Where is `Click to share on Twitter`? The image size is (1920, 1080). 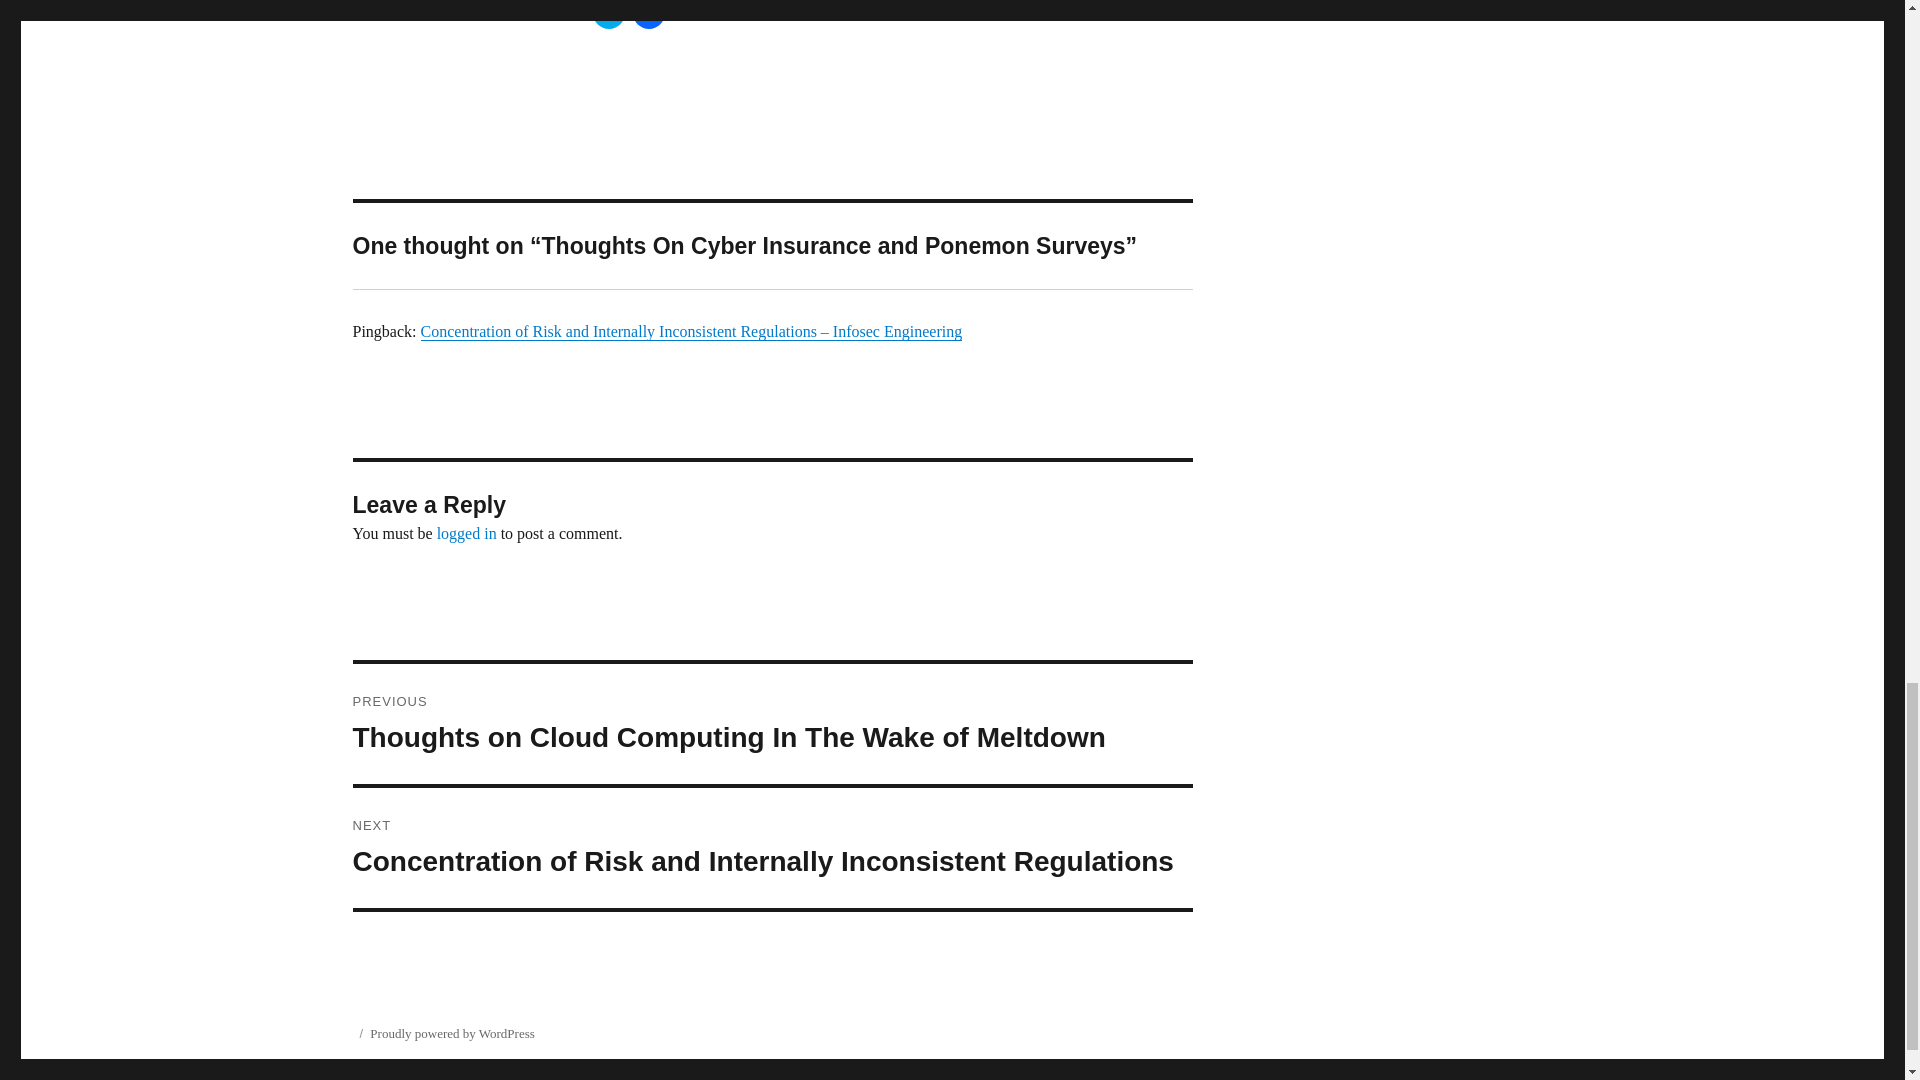
Click to share on Twitter is located at coordinates (608, 14).